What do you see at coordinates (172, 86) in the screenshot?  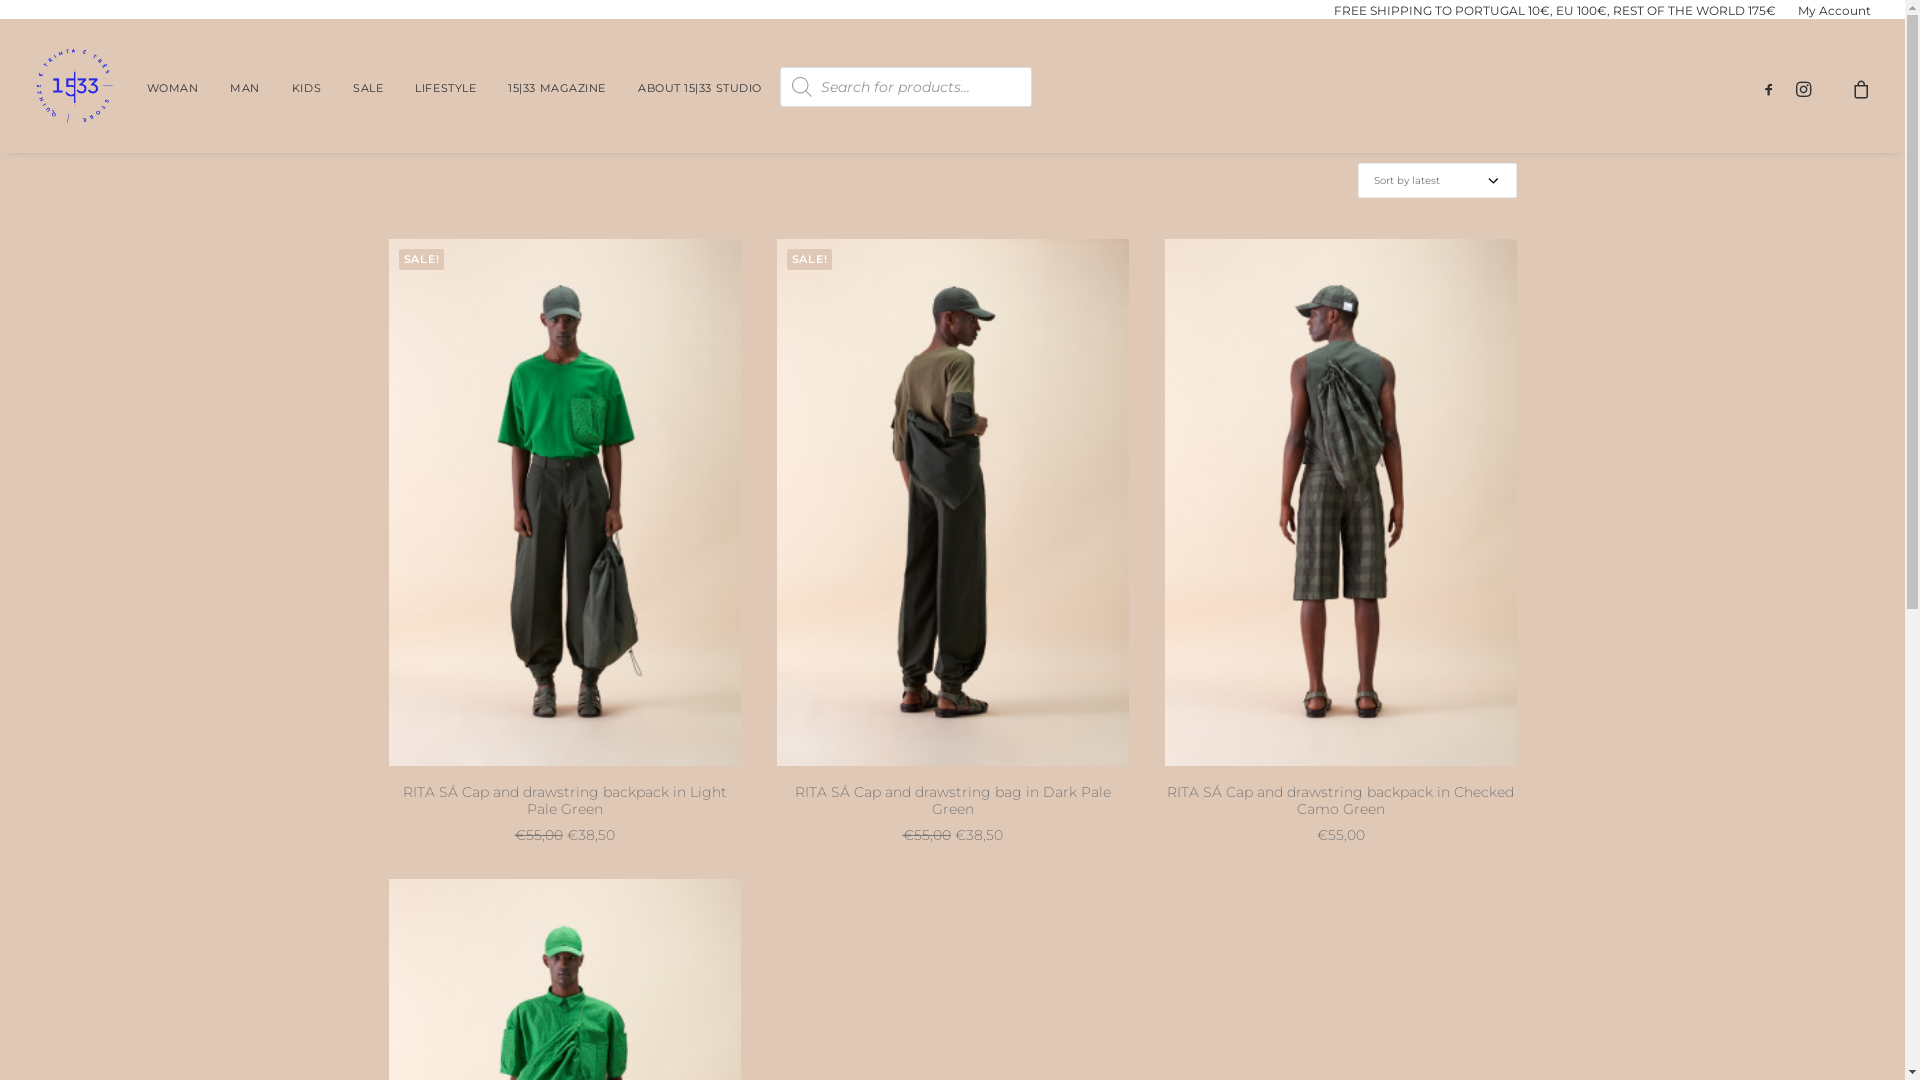 I see `WOMAN` at bounding box center [172, 86].